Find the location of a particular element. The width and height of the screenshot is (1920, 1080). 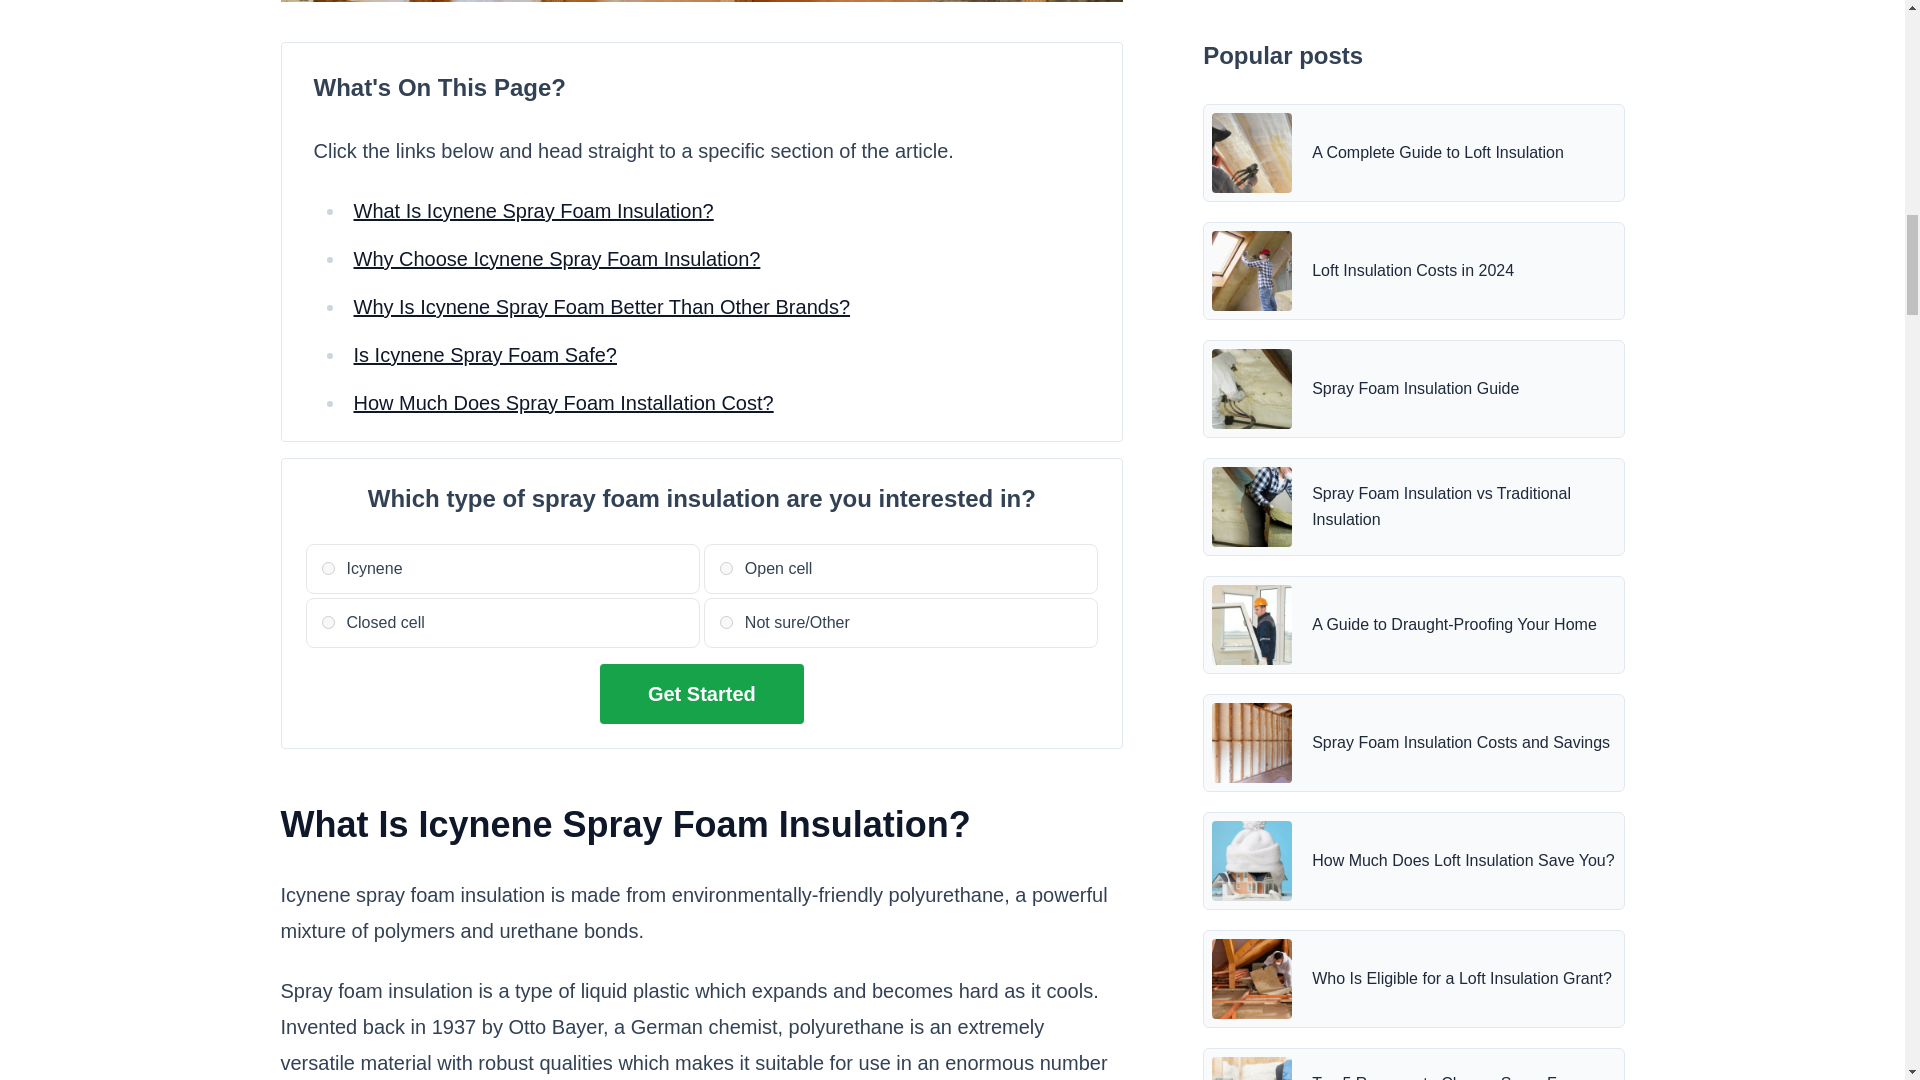

on is located at coordinates (726, 568).